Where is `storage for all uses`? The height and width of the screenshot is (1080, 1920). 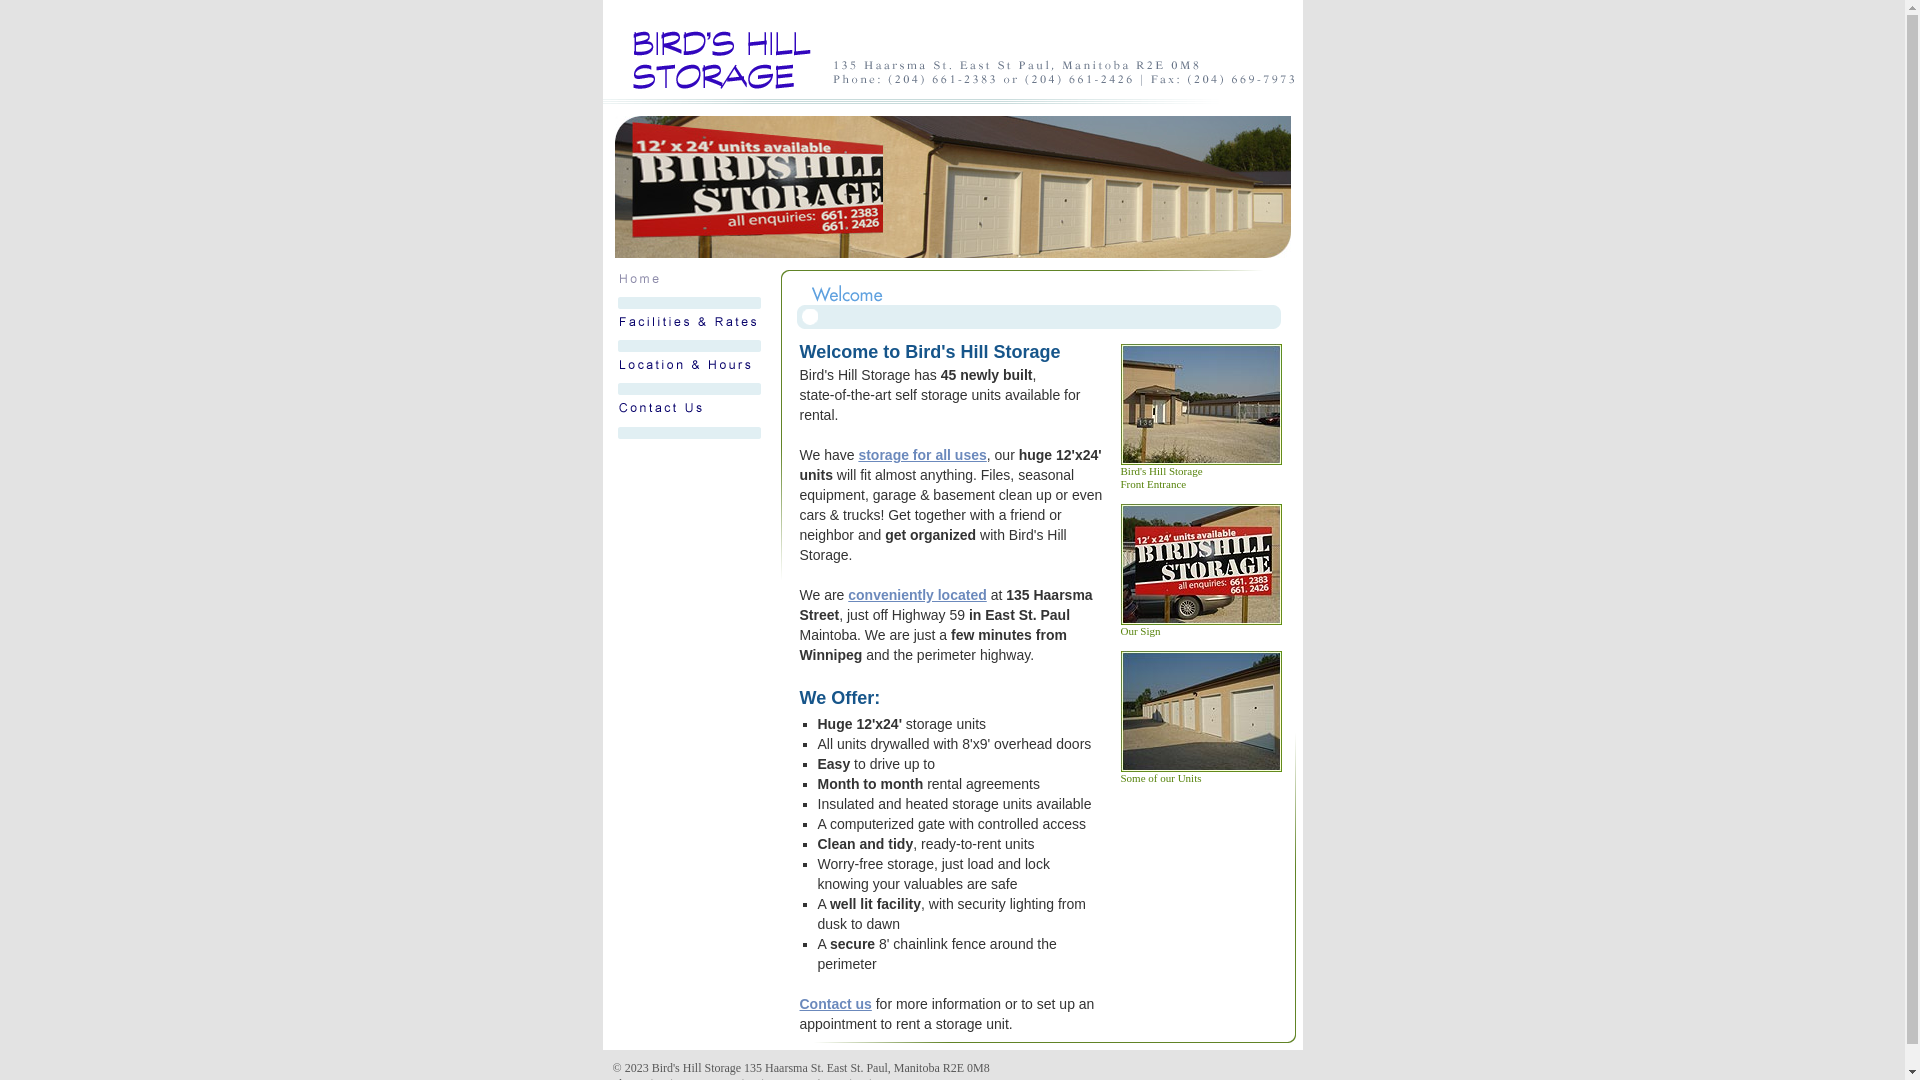
storage for all uses is located at coordinates (922, 454).